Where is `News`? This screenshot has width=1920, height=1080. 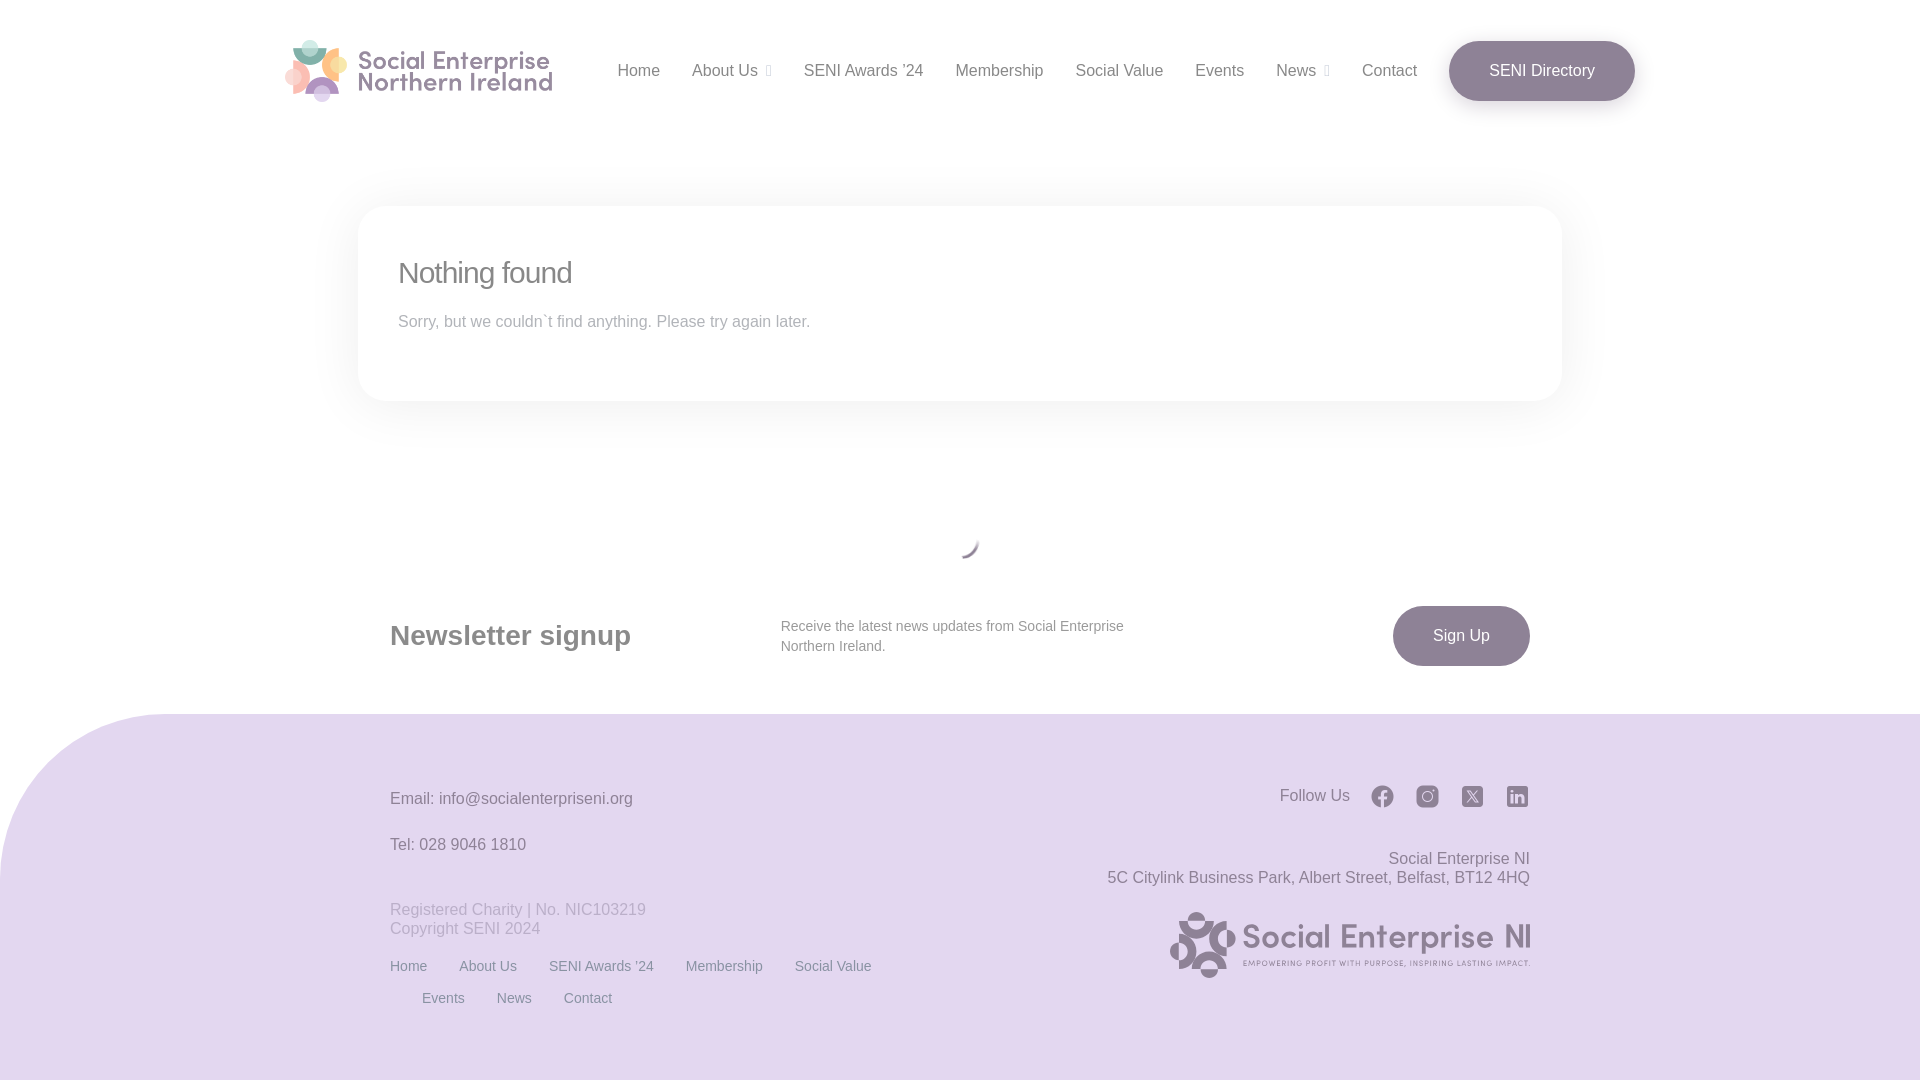
News is located at coordinates (1296, 71).